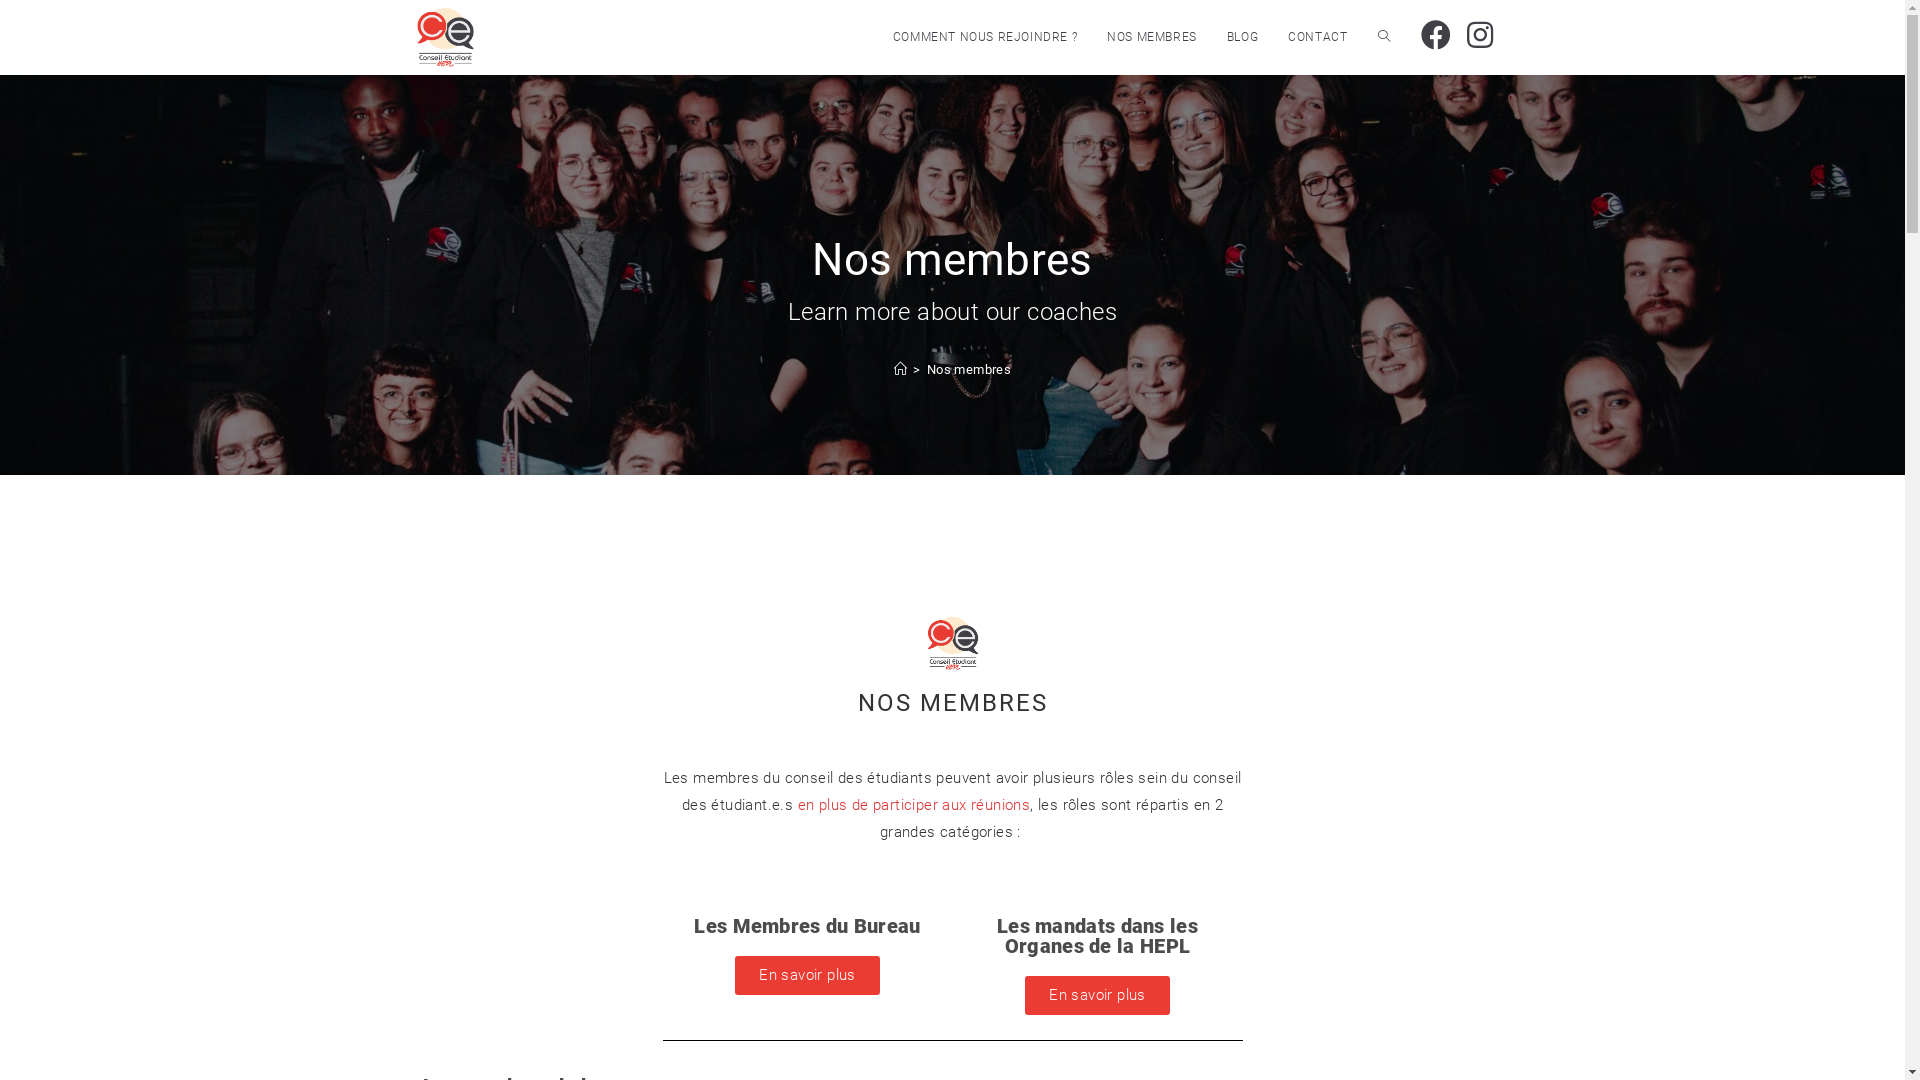 This screenshot has width=1920, height=1080. I want to click on En savoir plus, so click(808, 976).